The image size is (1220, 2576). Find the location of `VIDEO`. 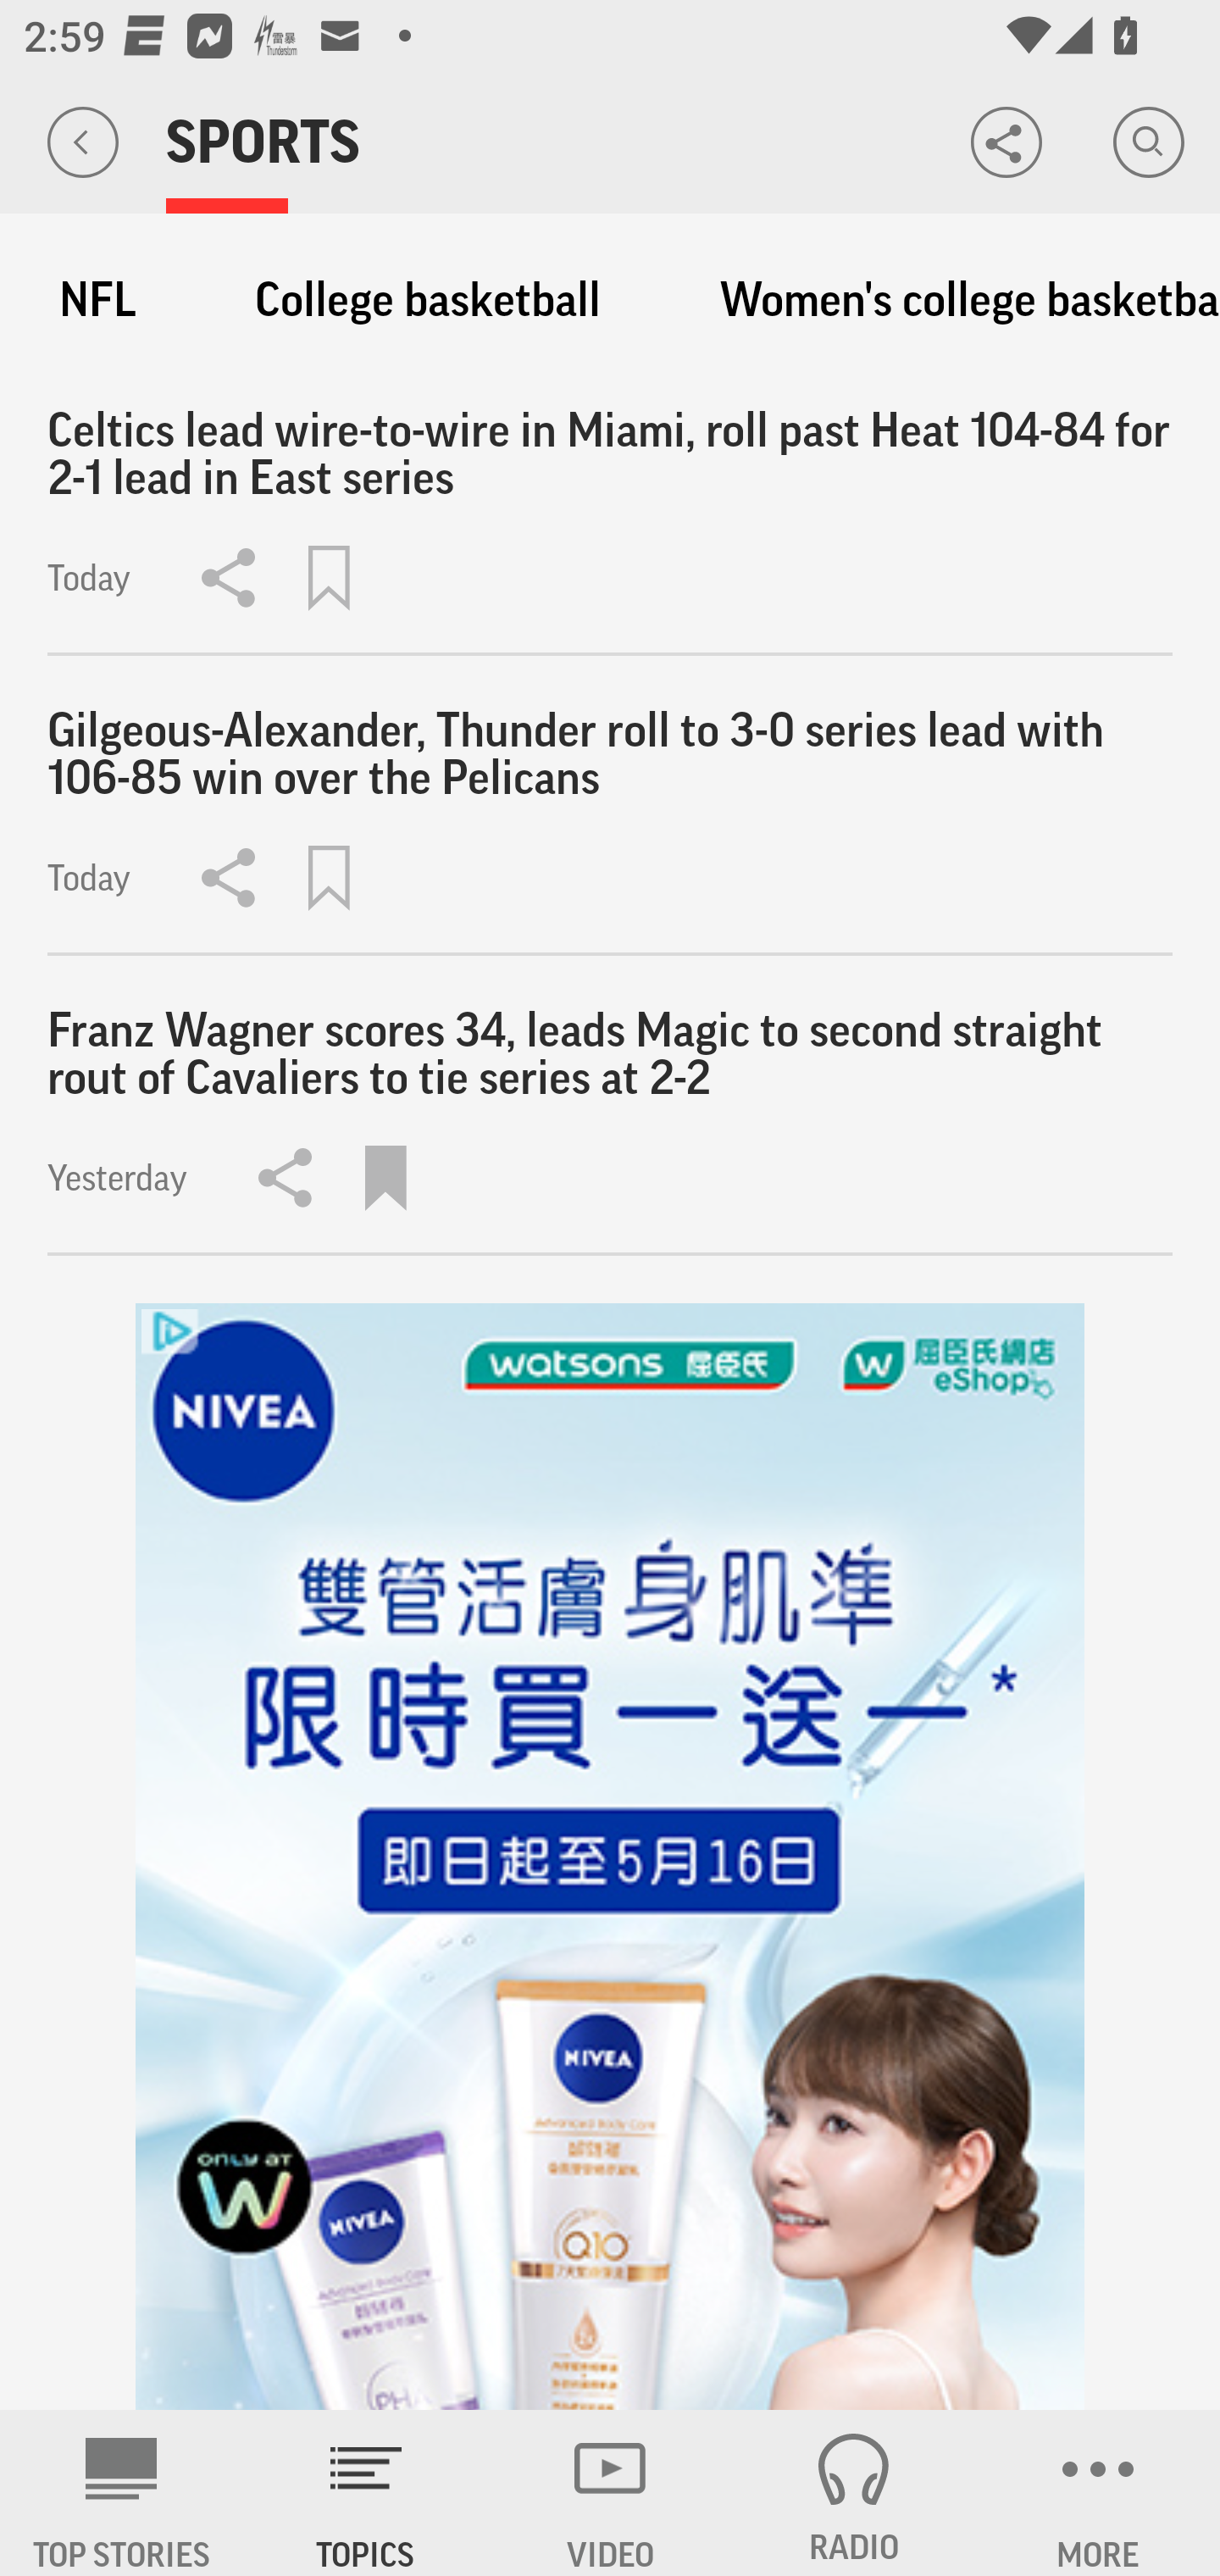

VIDEO is located at coordinates (610, 2493).